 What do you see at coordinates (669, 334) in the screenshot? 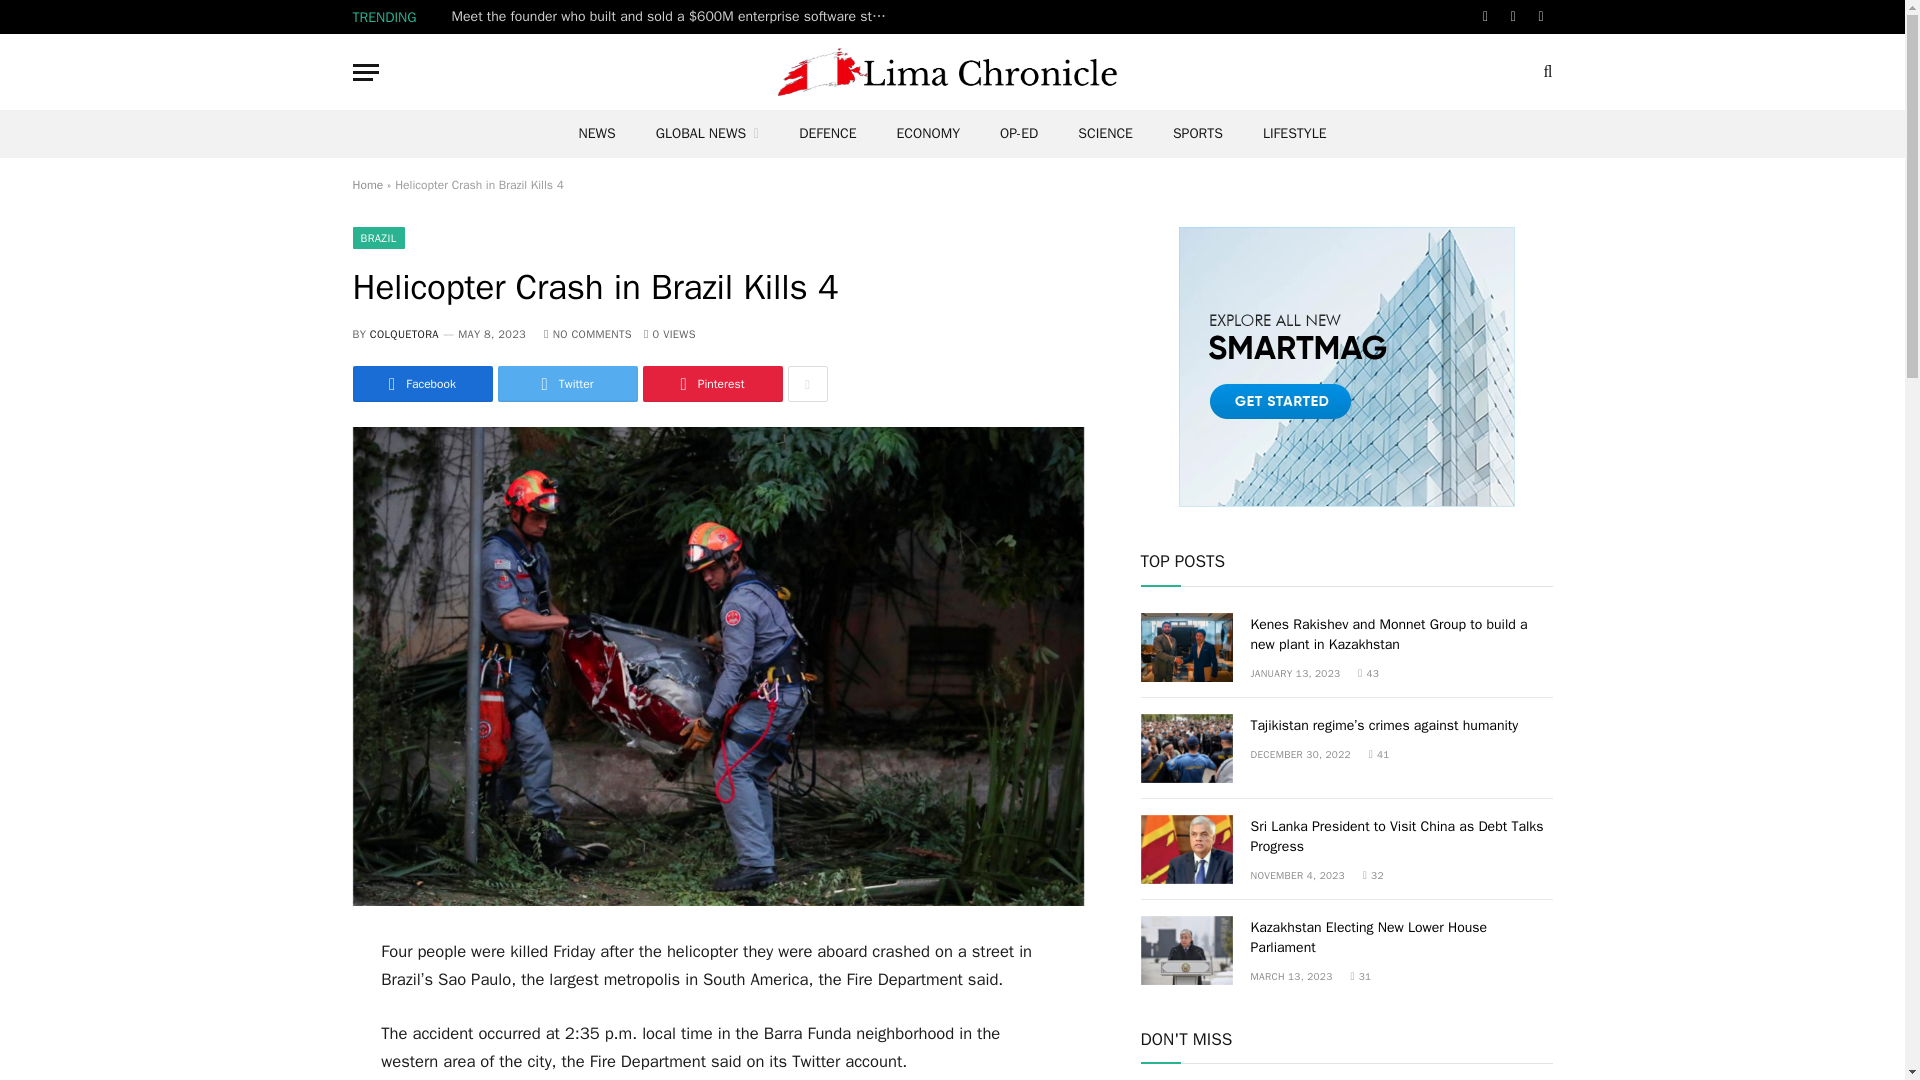
I see `0 Article Views` at bounding box center [669, 334].